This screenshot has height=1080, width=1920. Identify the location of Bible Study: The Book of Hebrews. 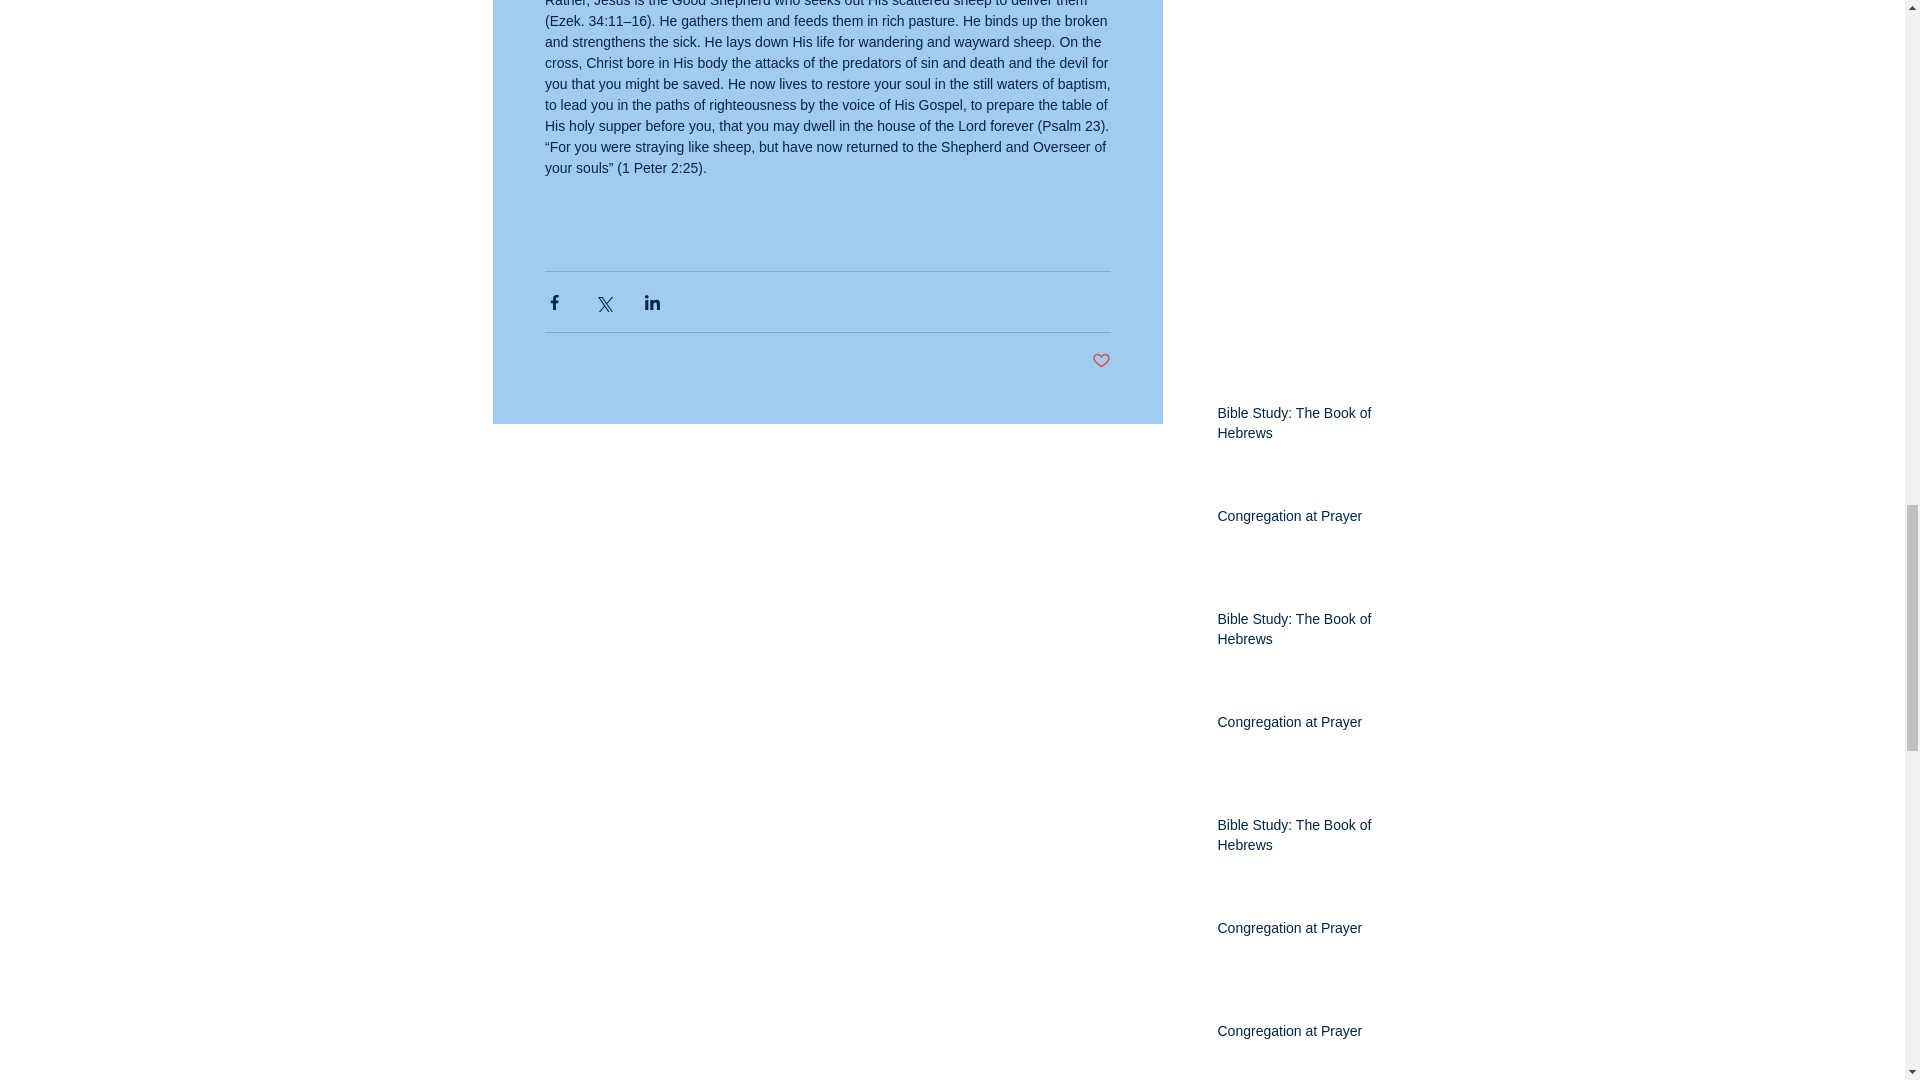
(1308, 427).